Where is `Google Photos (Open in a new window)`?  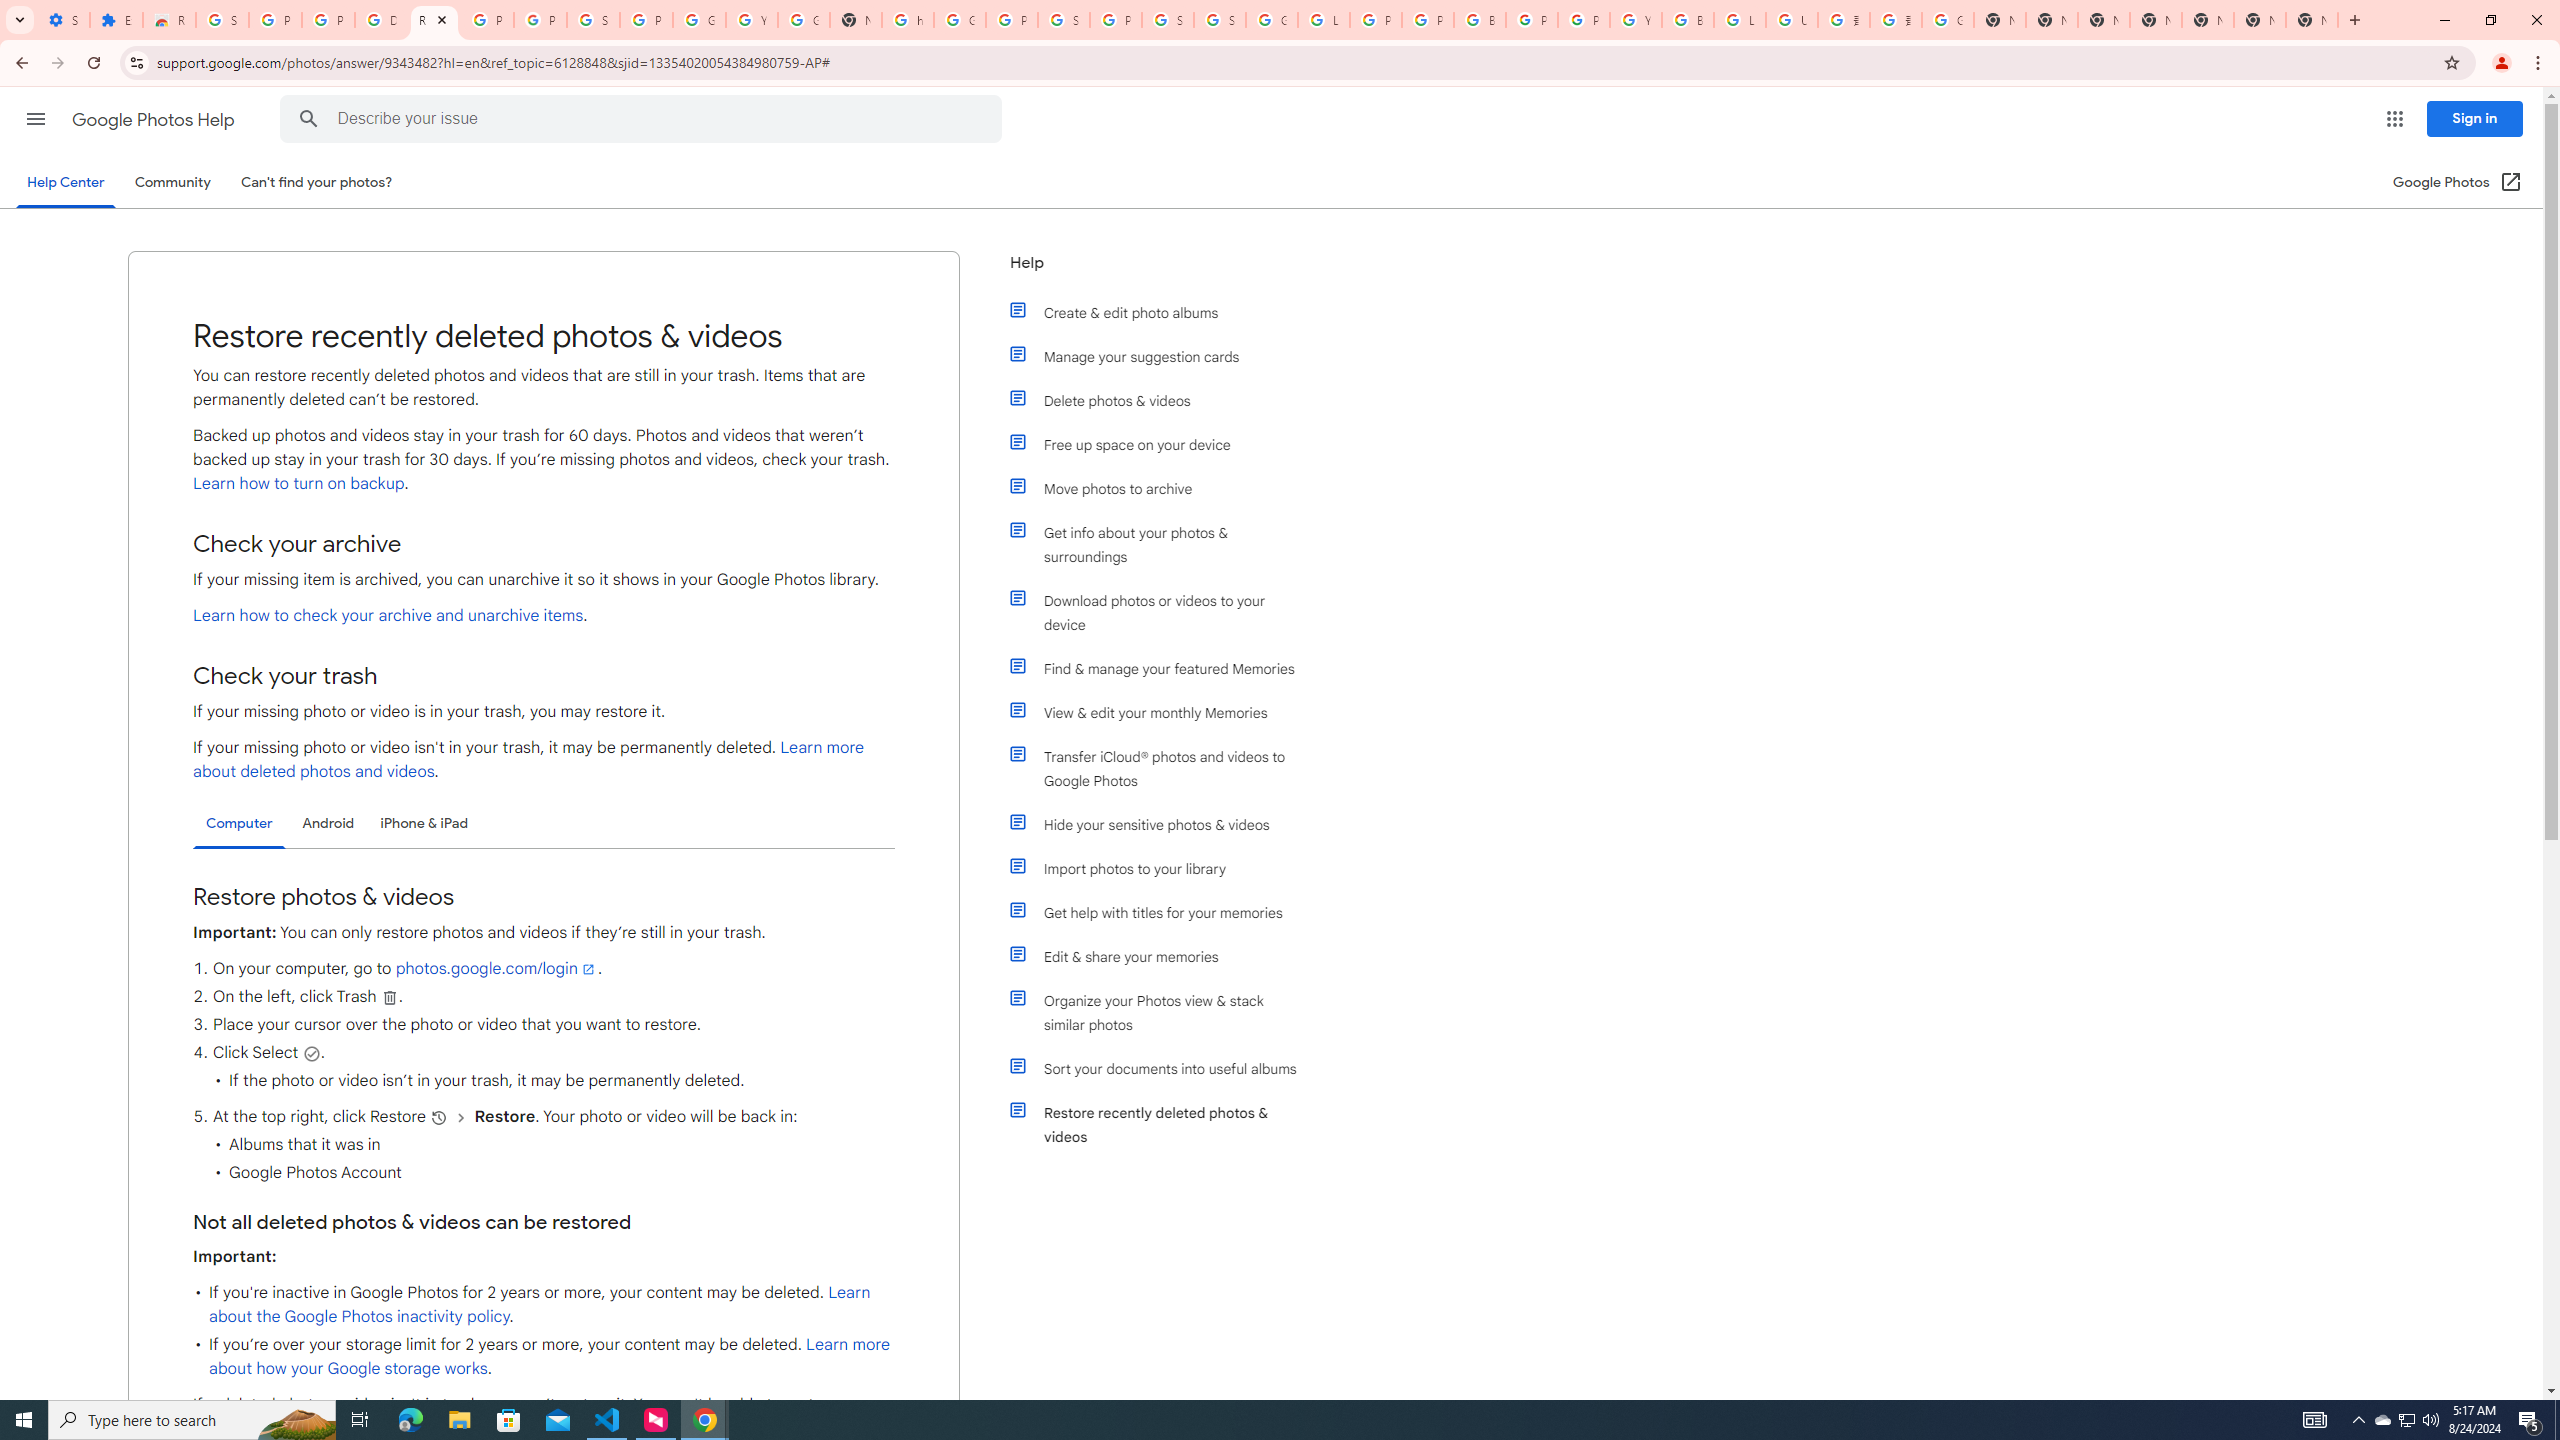
Google Photos (Open in a new window) is located at coordinates (2458, 182).